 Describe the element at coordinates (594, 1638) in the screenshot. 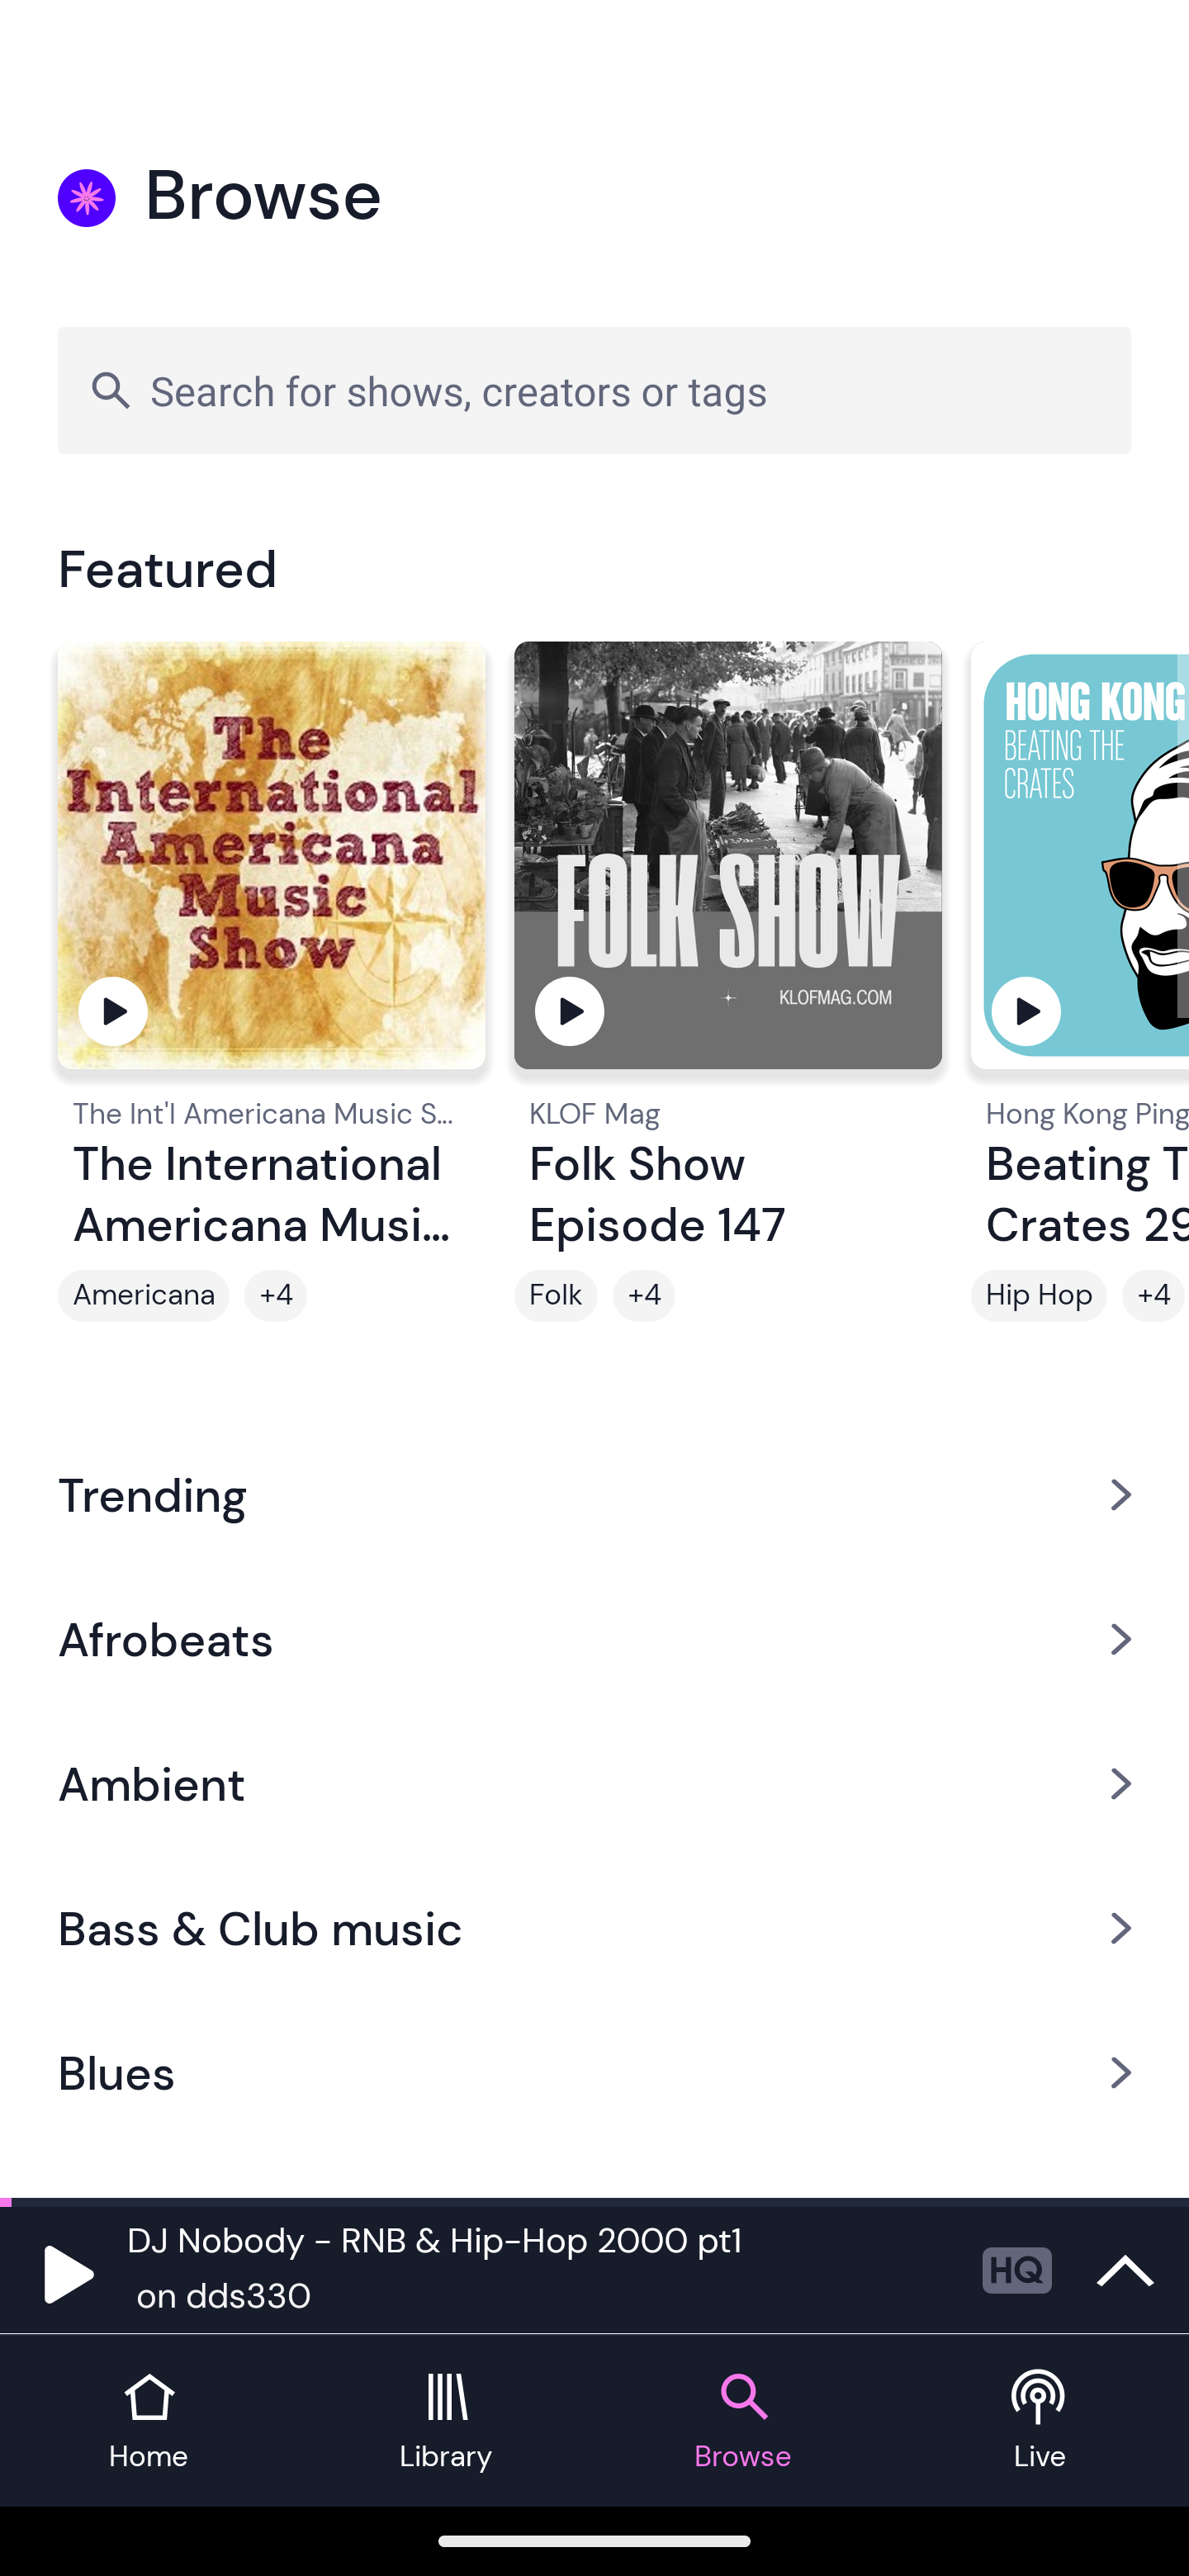

I see `Afrobeats` at that location.